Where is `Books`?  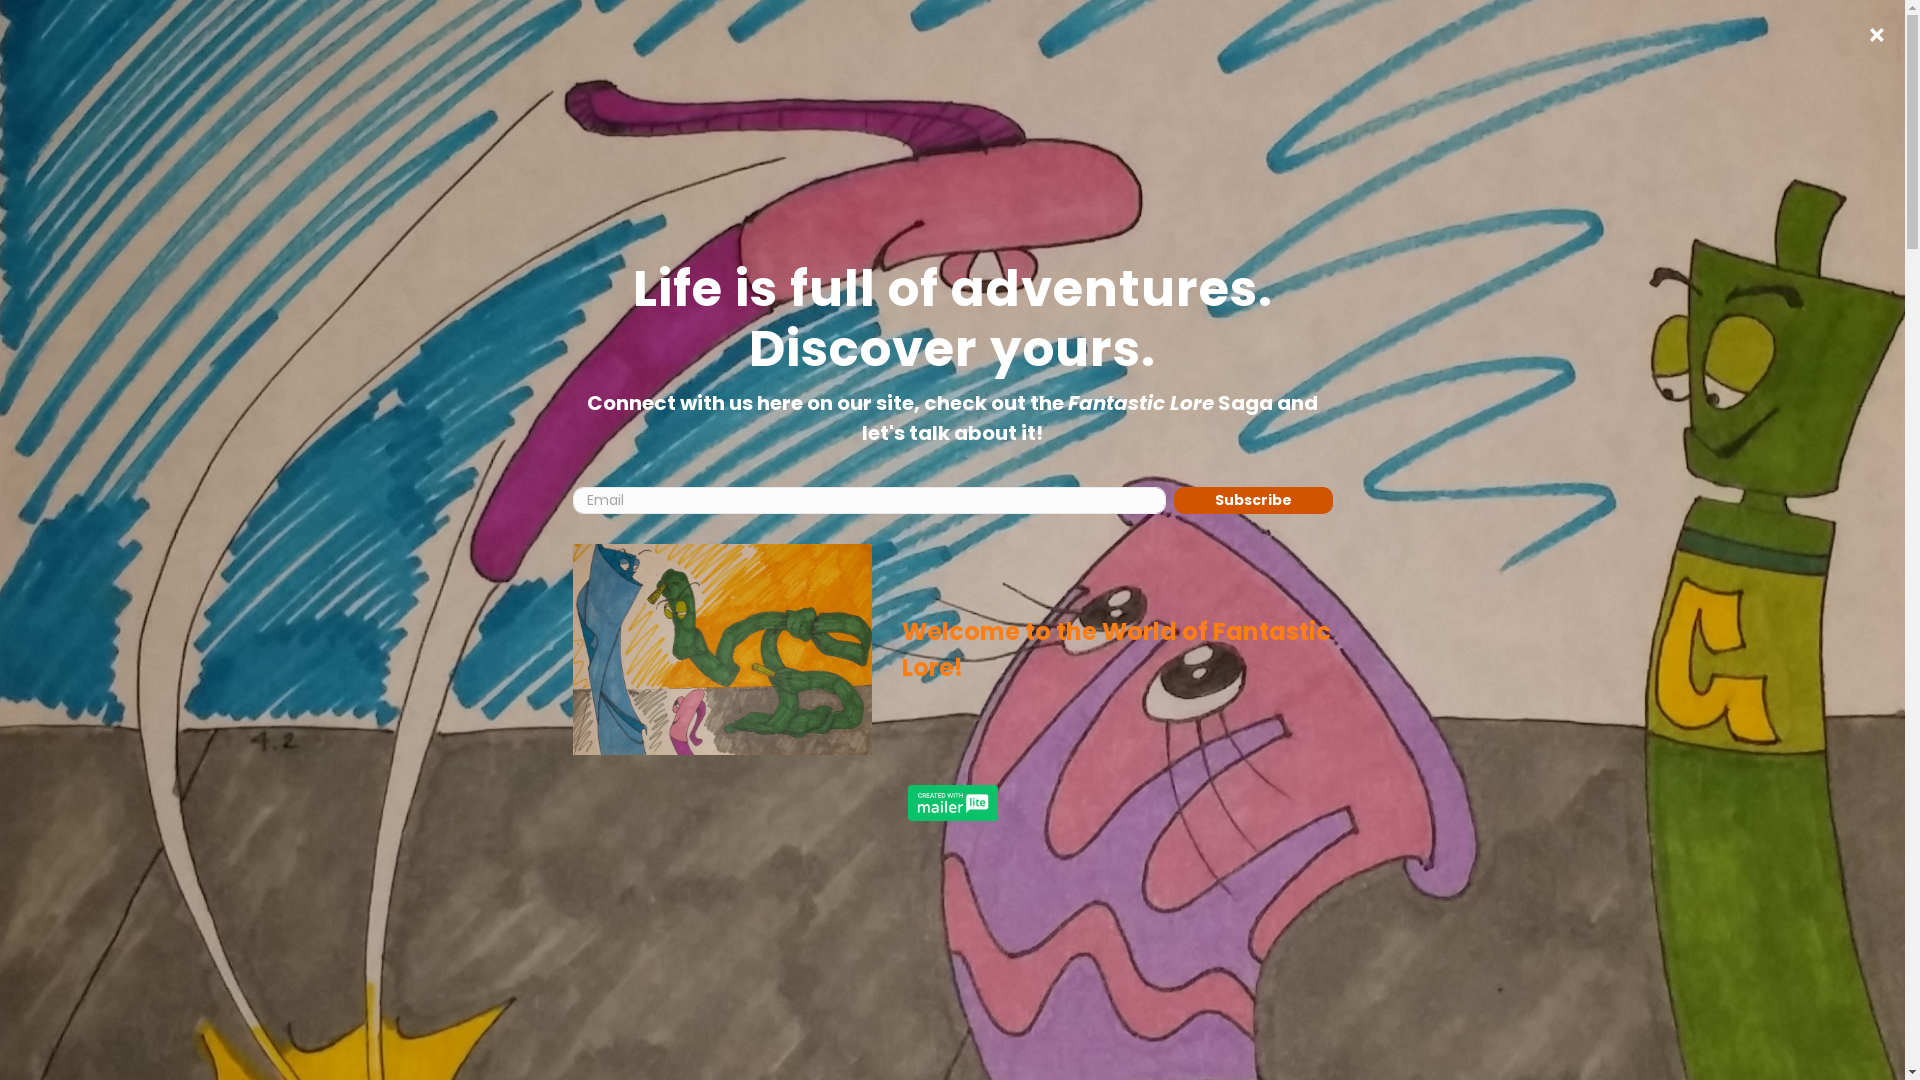 Books is located at coordinates (1098, 40).